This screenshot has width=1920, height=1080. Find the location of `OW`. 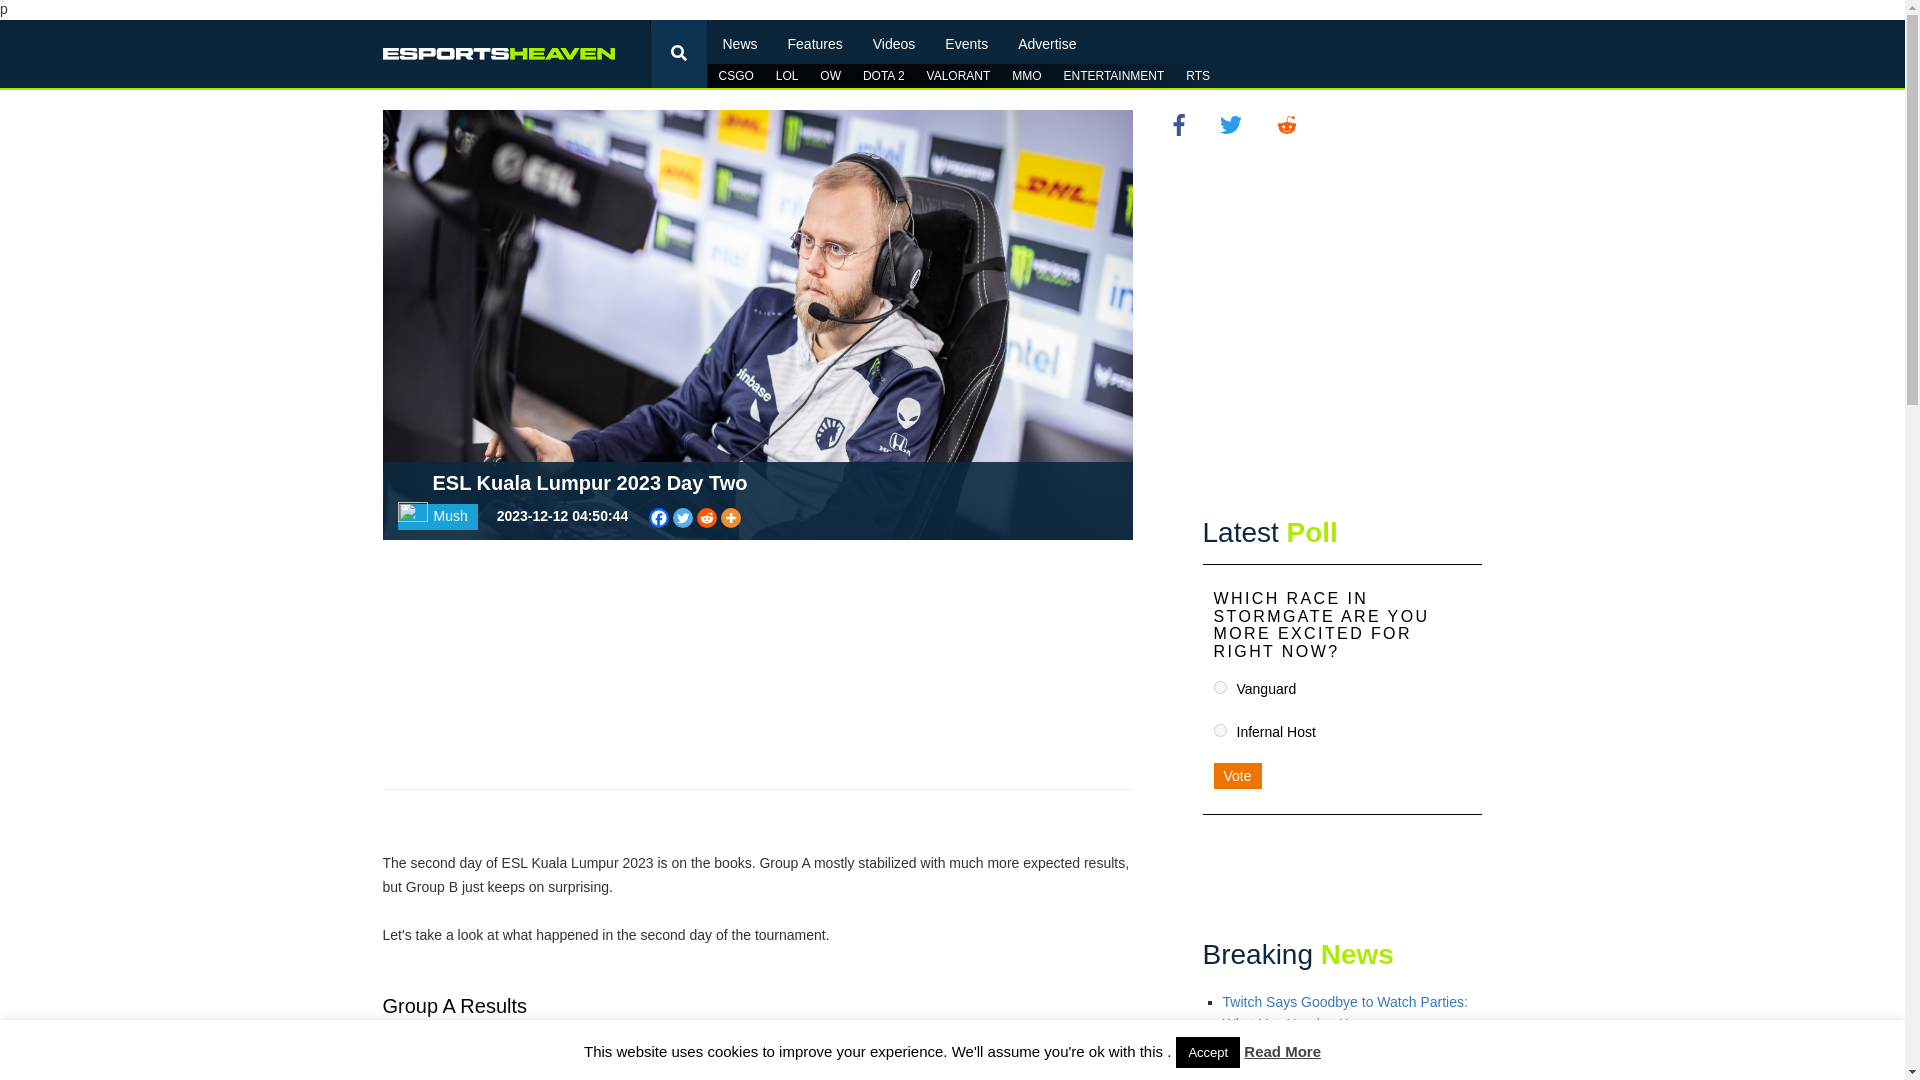

OW is located at coordinates (830, 76).